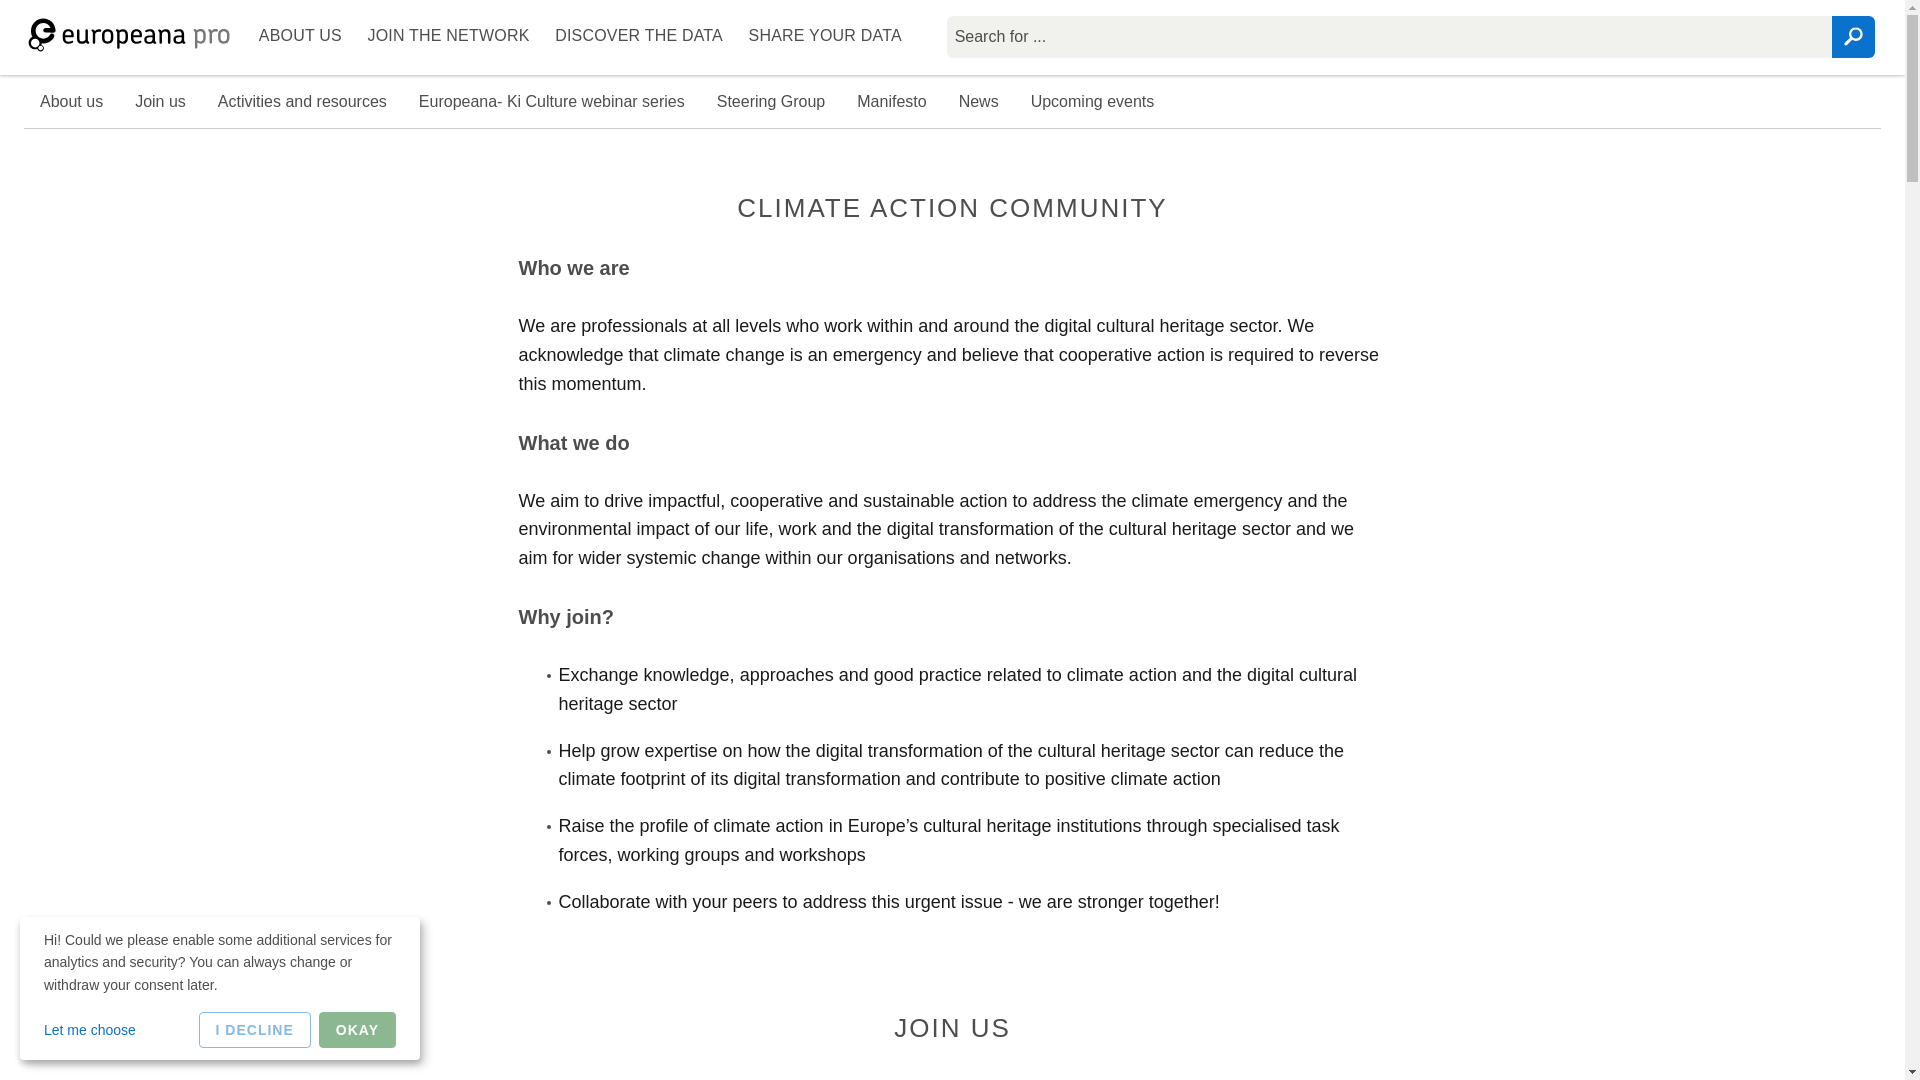 The height and width of the screenshot is (1080, 1920). What do you see at coordinates (449, 37) in the screenshot?
I see `Join the network` at bounding box center [449, 37].